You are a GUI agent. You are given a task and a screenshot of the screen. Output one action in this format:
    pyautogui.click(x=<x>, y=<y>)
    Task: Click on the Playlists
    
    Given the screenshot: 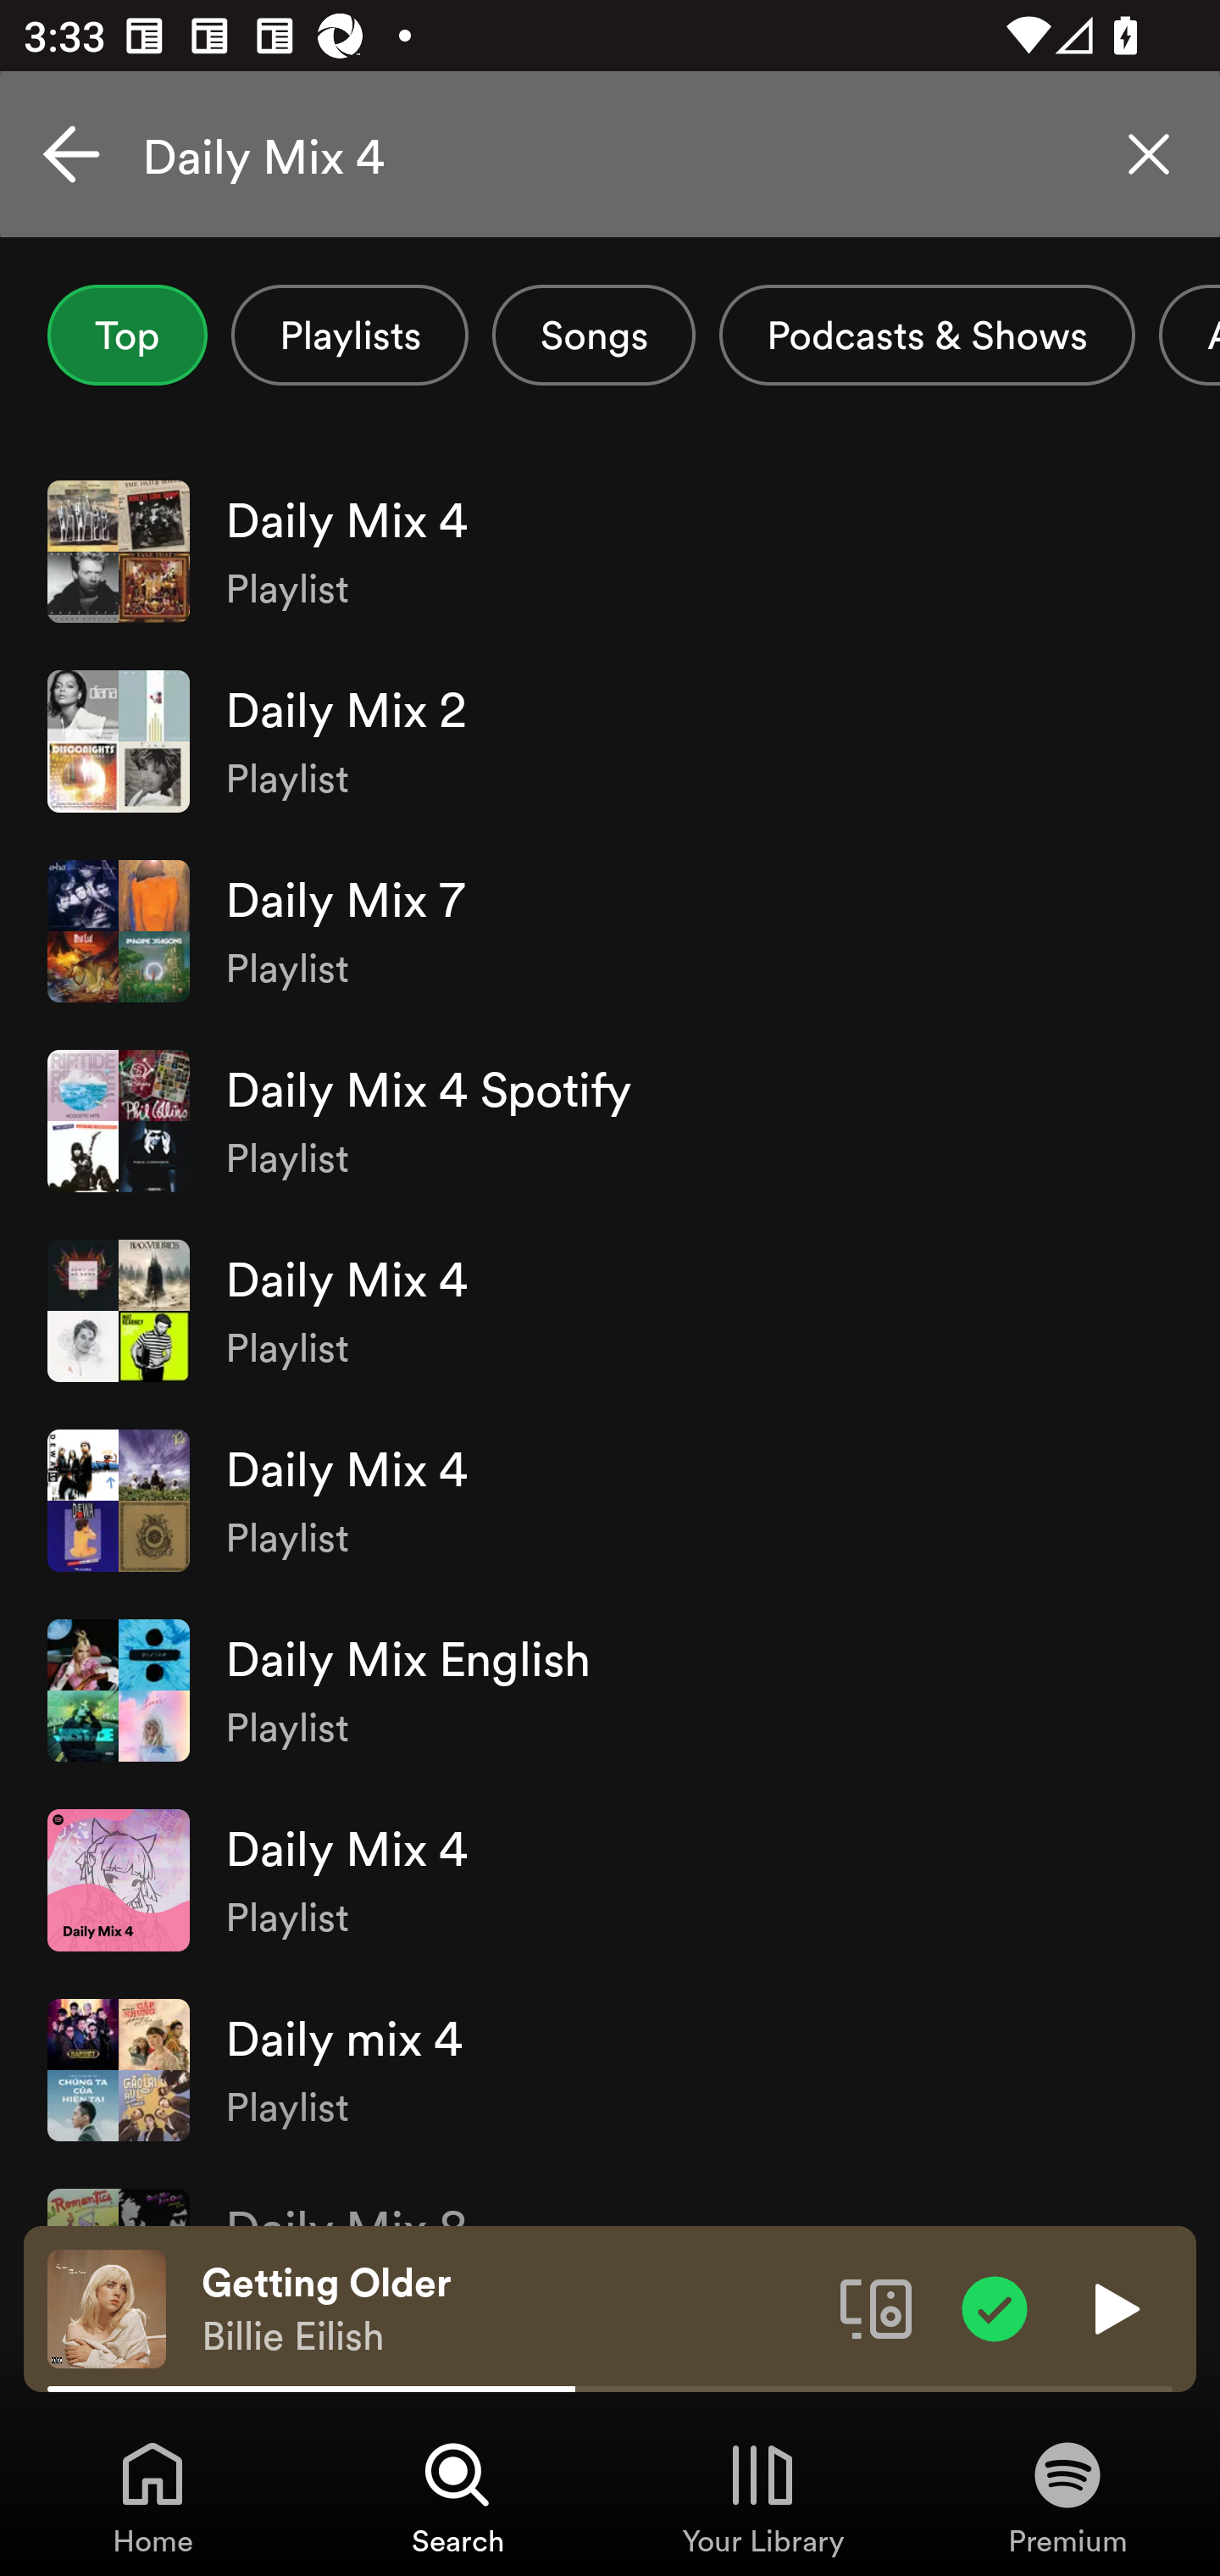 What is the action you would take?
    pyautogui.click(x=349, y=335)
    